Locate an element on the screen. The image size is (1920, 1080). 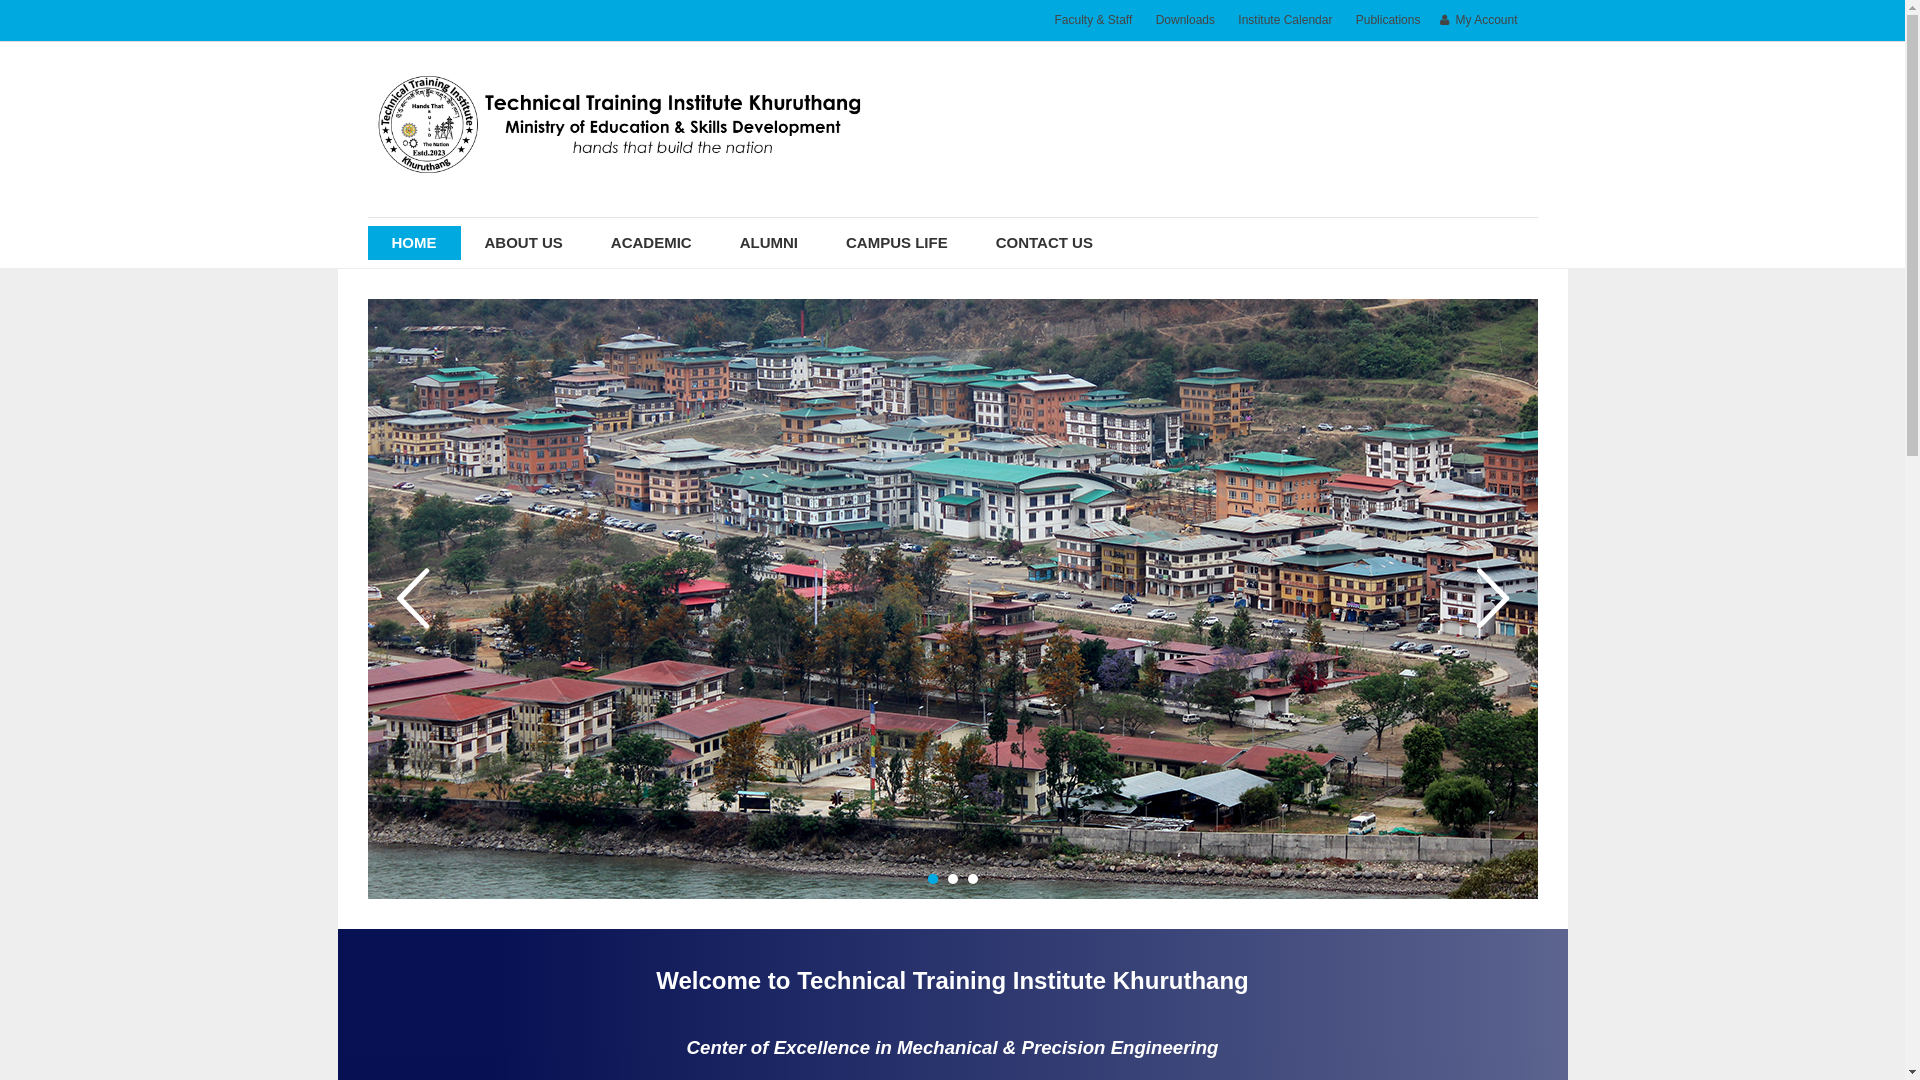
ACADEMIC is located at coordinates (652, 242).